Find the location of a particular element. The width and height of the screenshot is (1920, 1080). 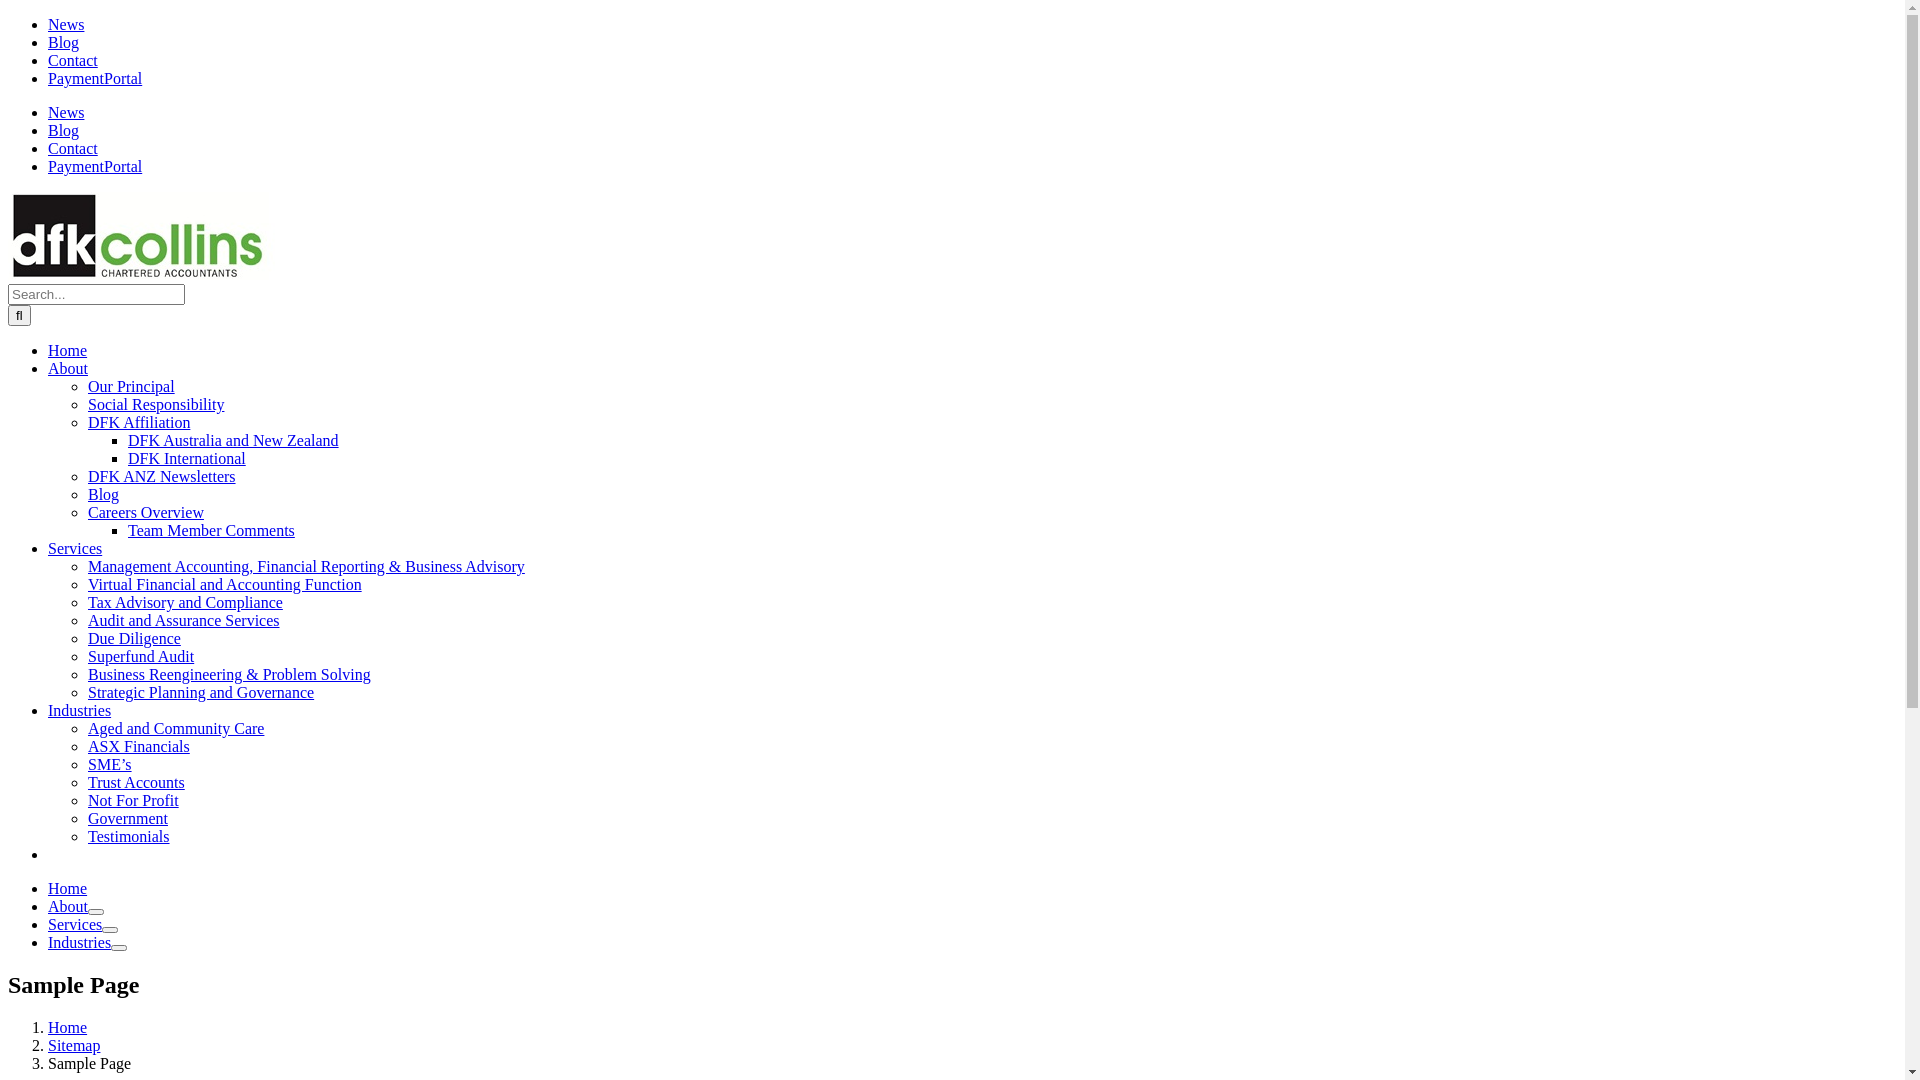

Government is located at coordinates (128, 818).